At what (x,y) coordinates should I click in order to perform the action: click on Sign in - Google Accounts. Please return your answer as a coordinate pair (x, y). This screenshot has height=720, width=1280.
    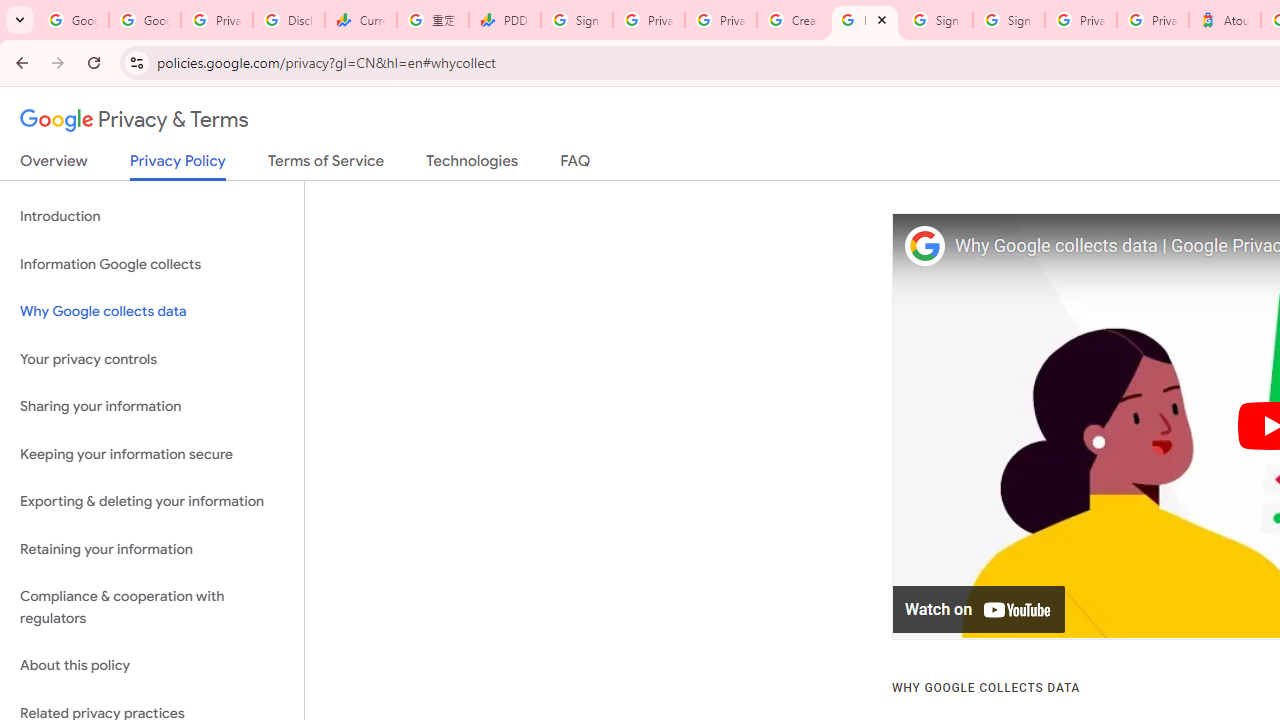
    Looking at the image, I should click on (936, 20).